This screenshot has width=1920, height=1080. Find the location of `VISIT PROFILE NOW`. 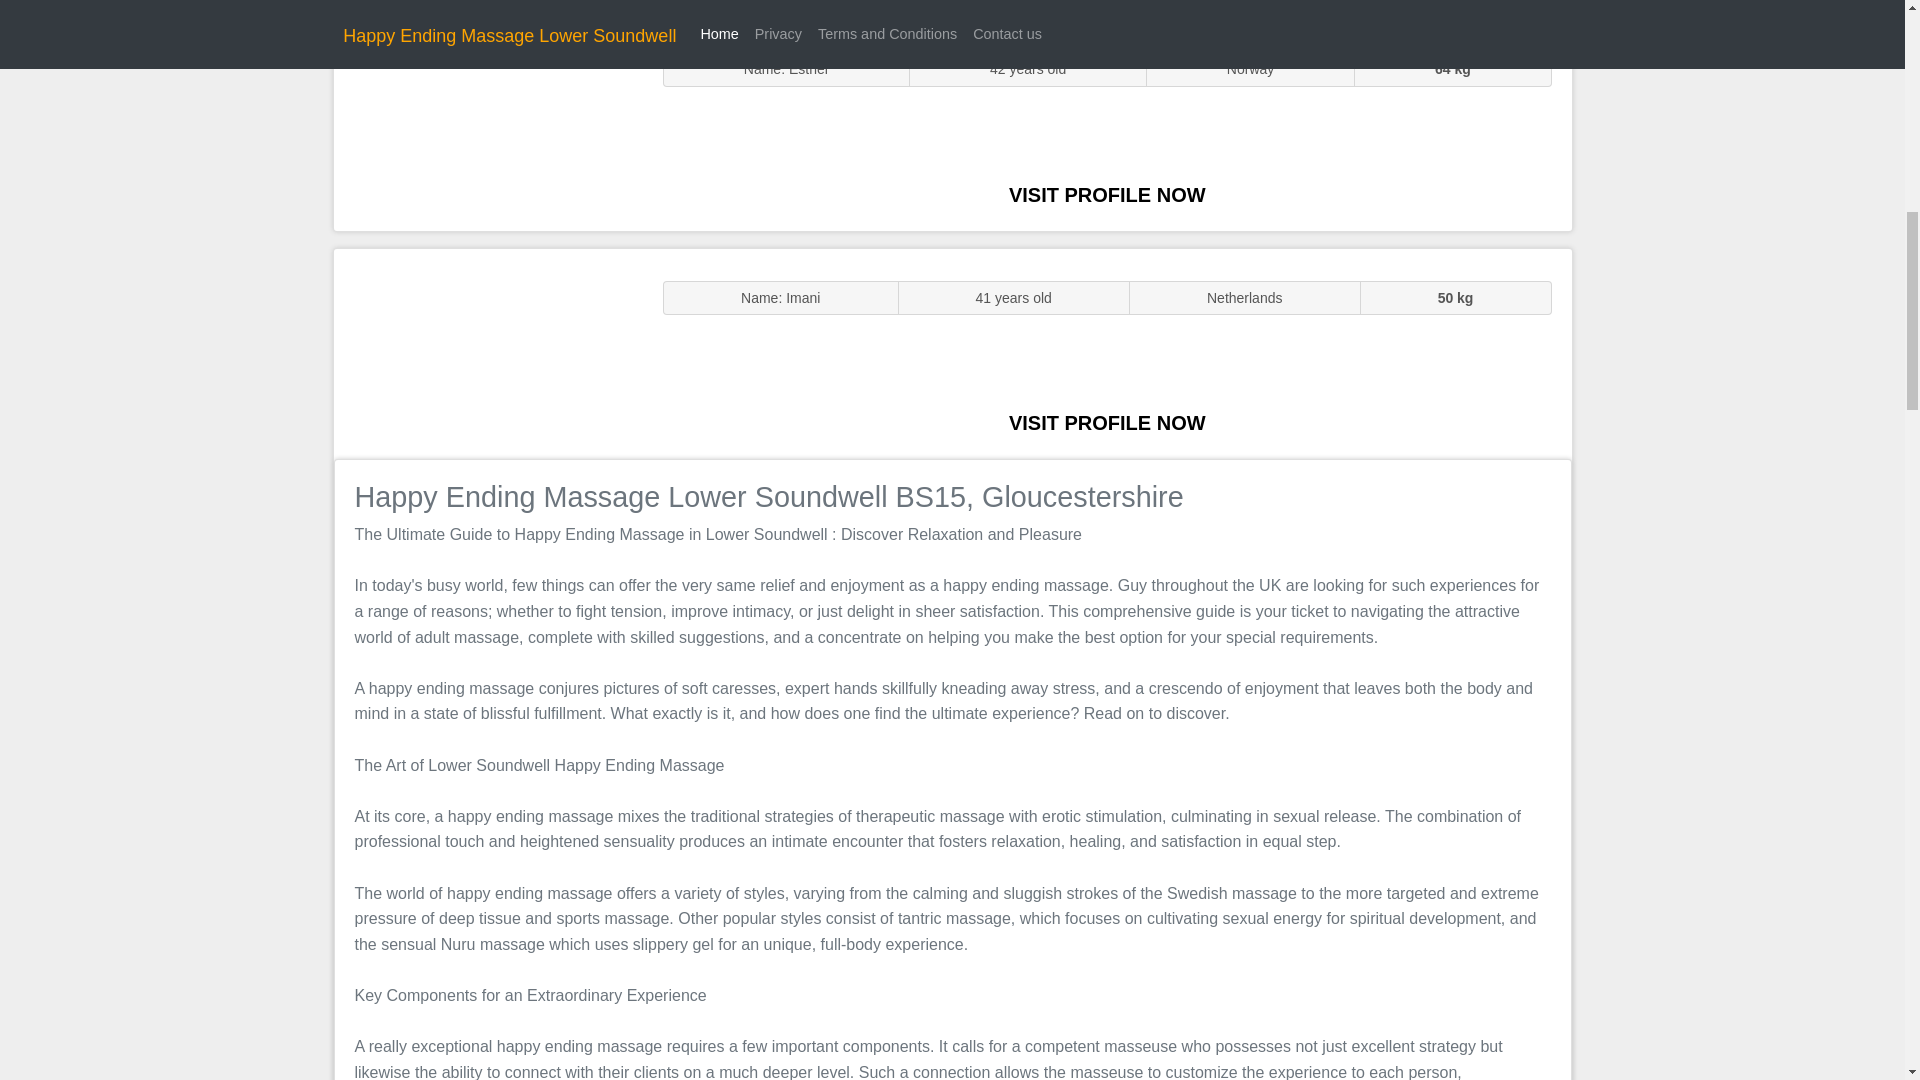

VISIT PROFILE NOW is located at coordinates (1107, 194).